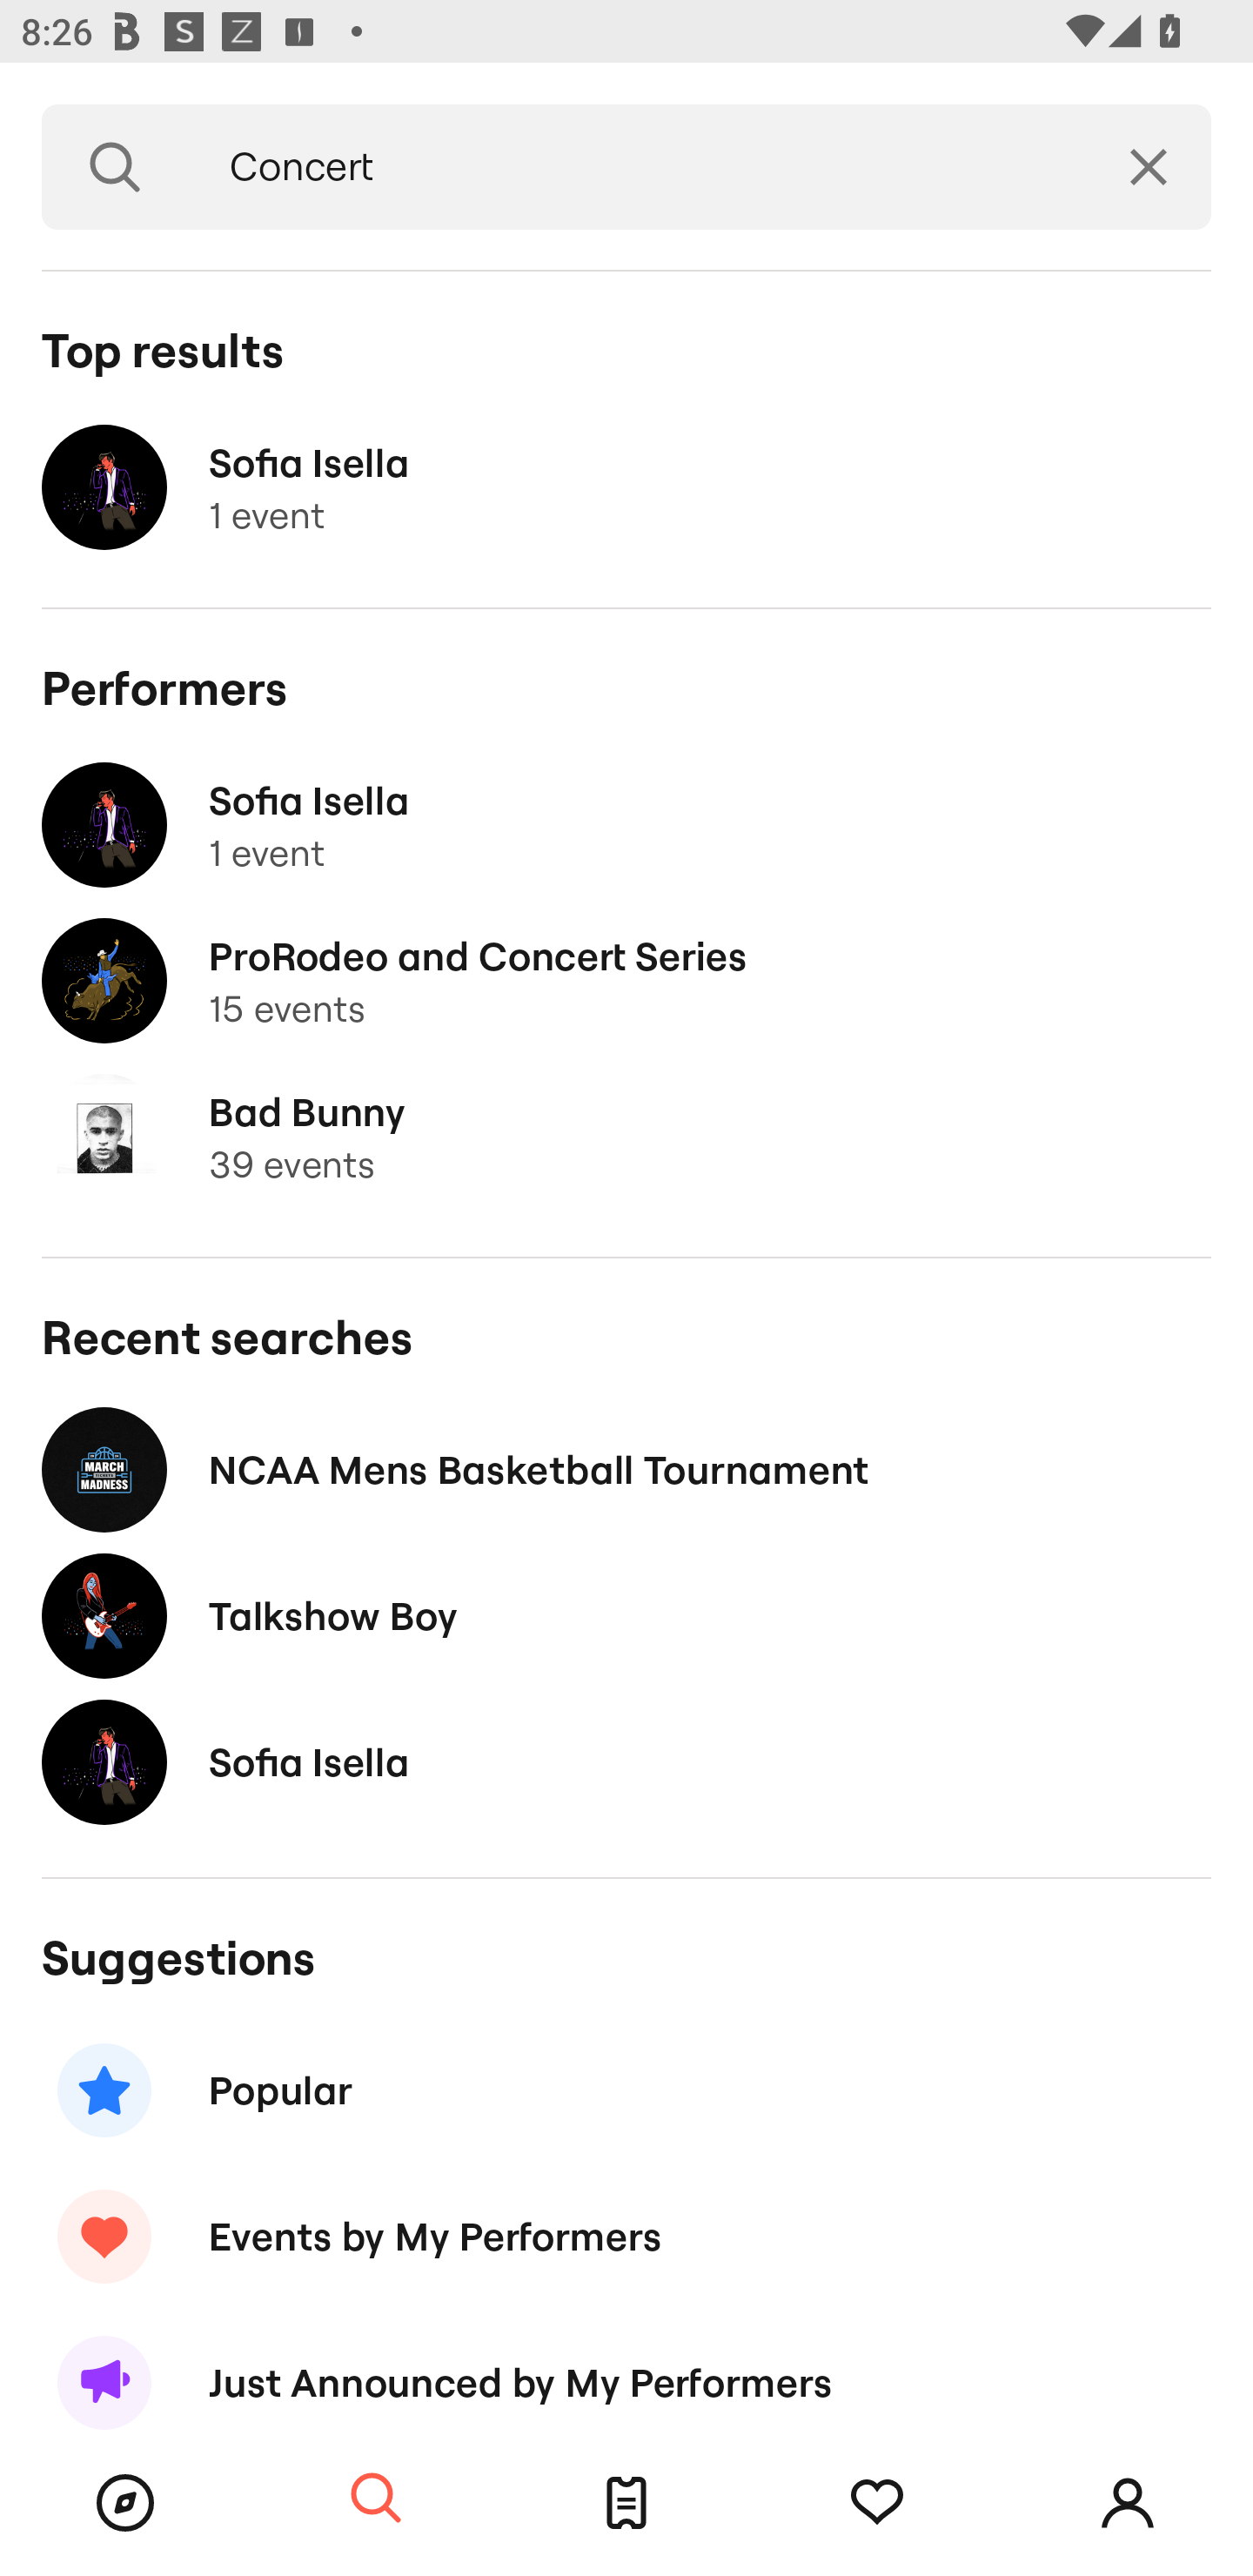  Describe the element at coordinates (125, 2503) in the screenshot. I see `Browse` at that location.